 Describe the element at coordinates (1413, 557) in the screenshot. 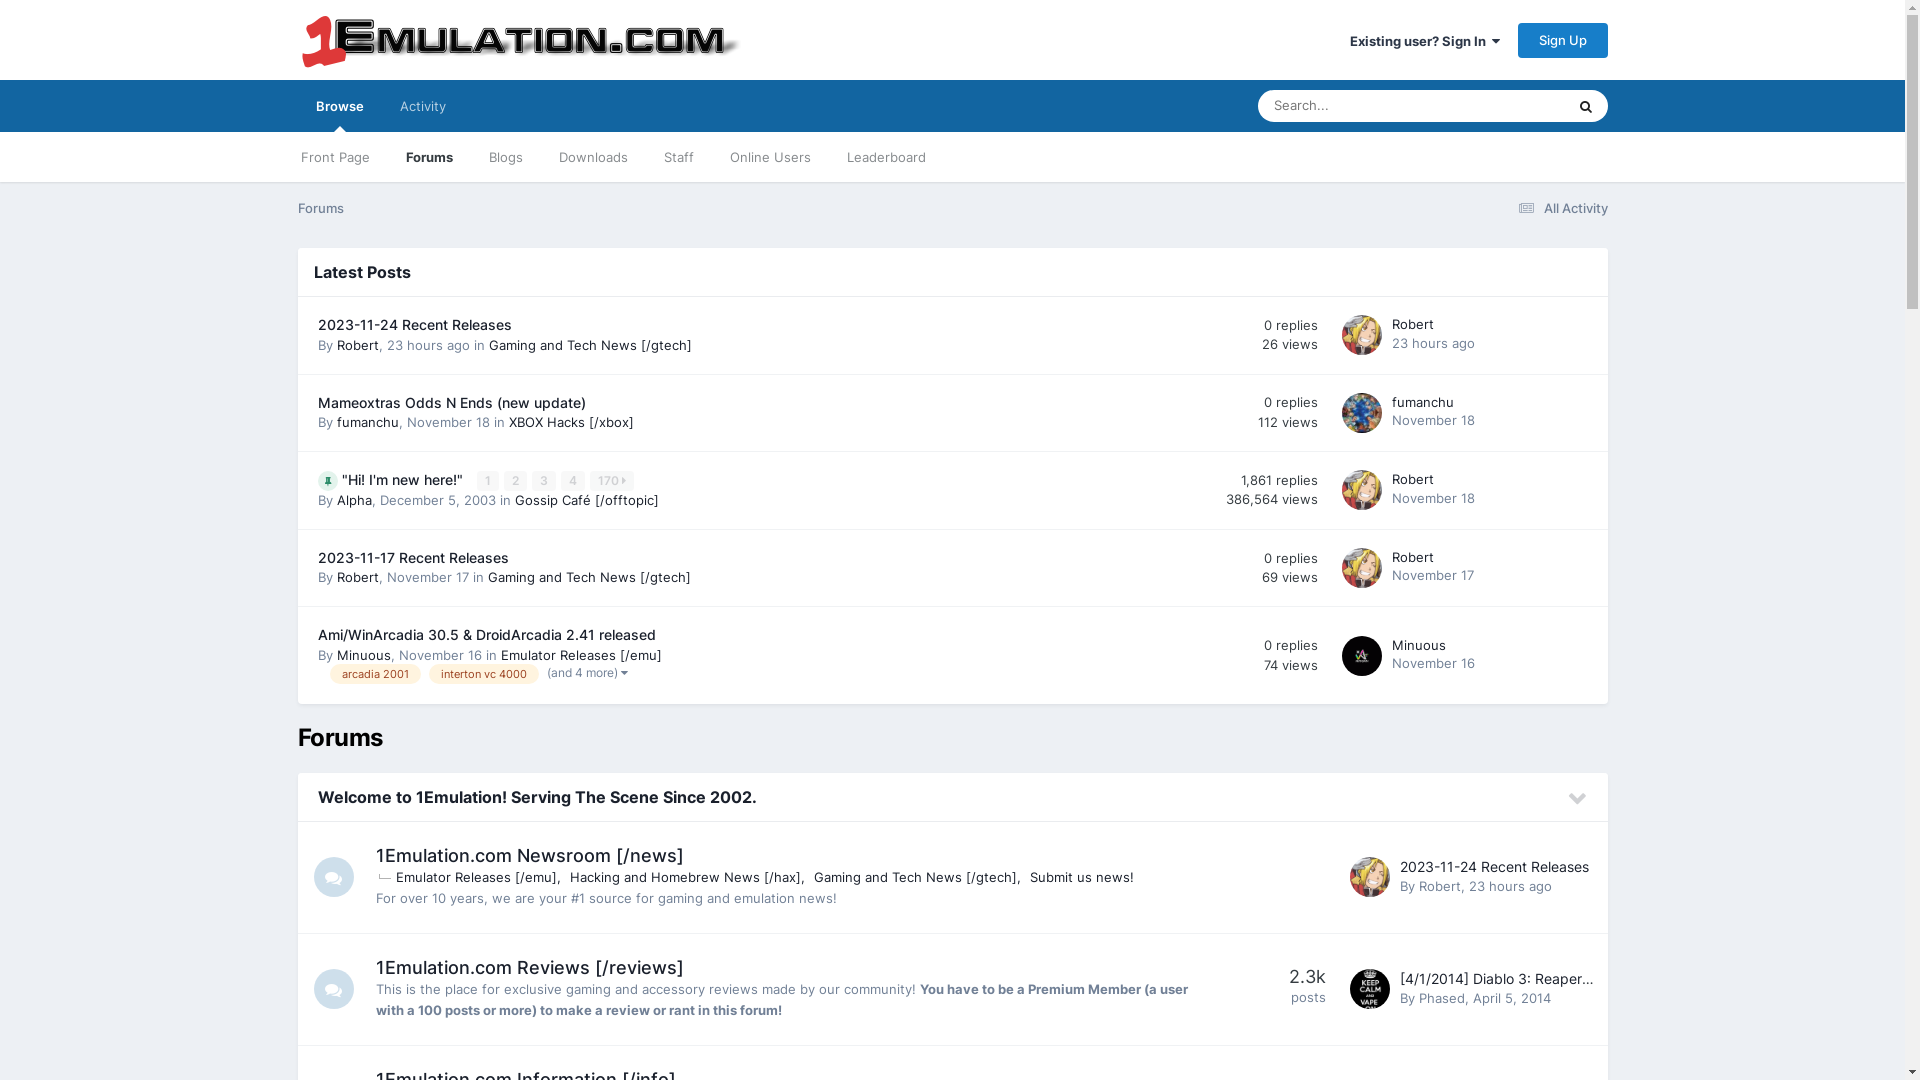

I see `Robert` at that location.